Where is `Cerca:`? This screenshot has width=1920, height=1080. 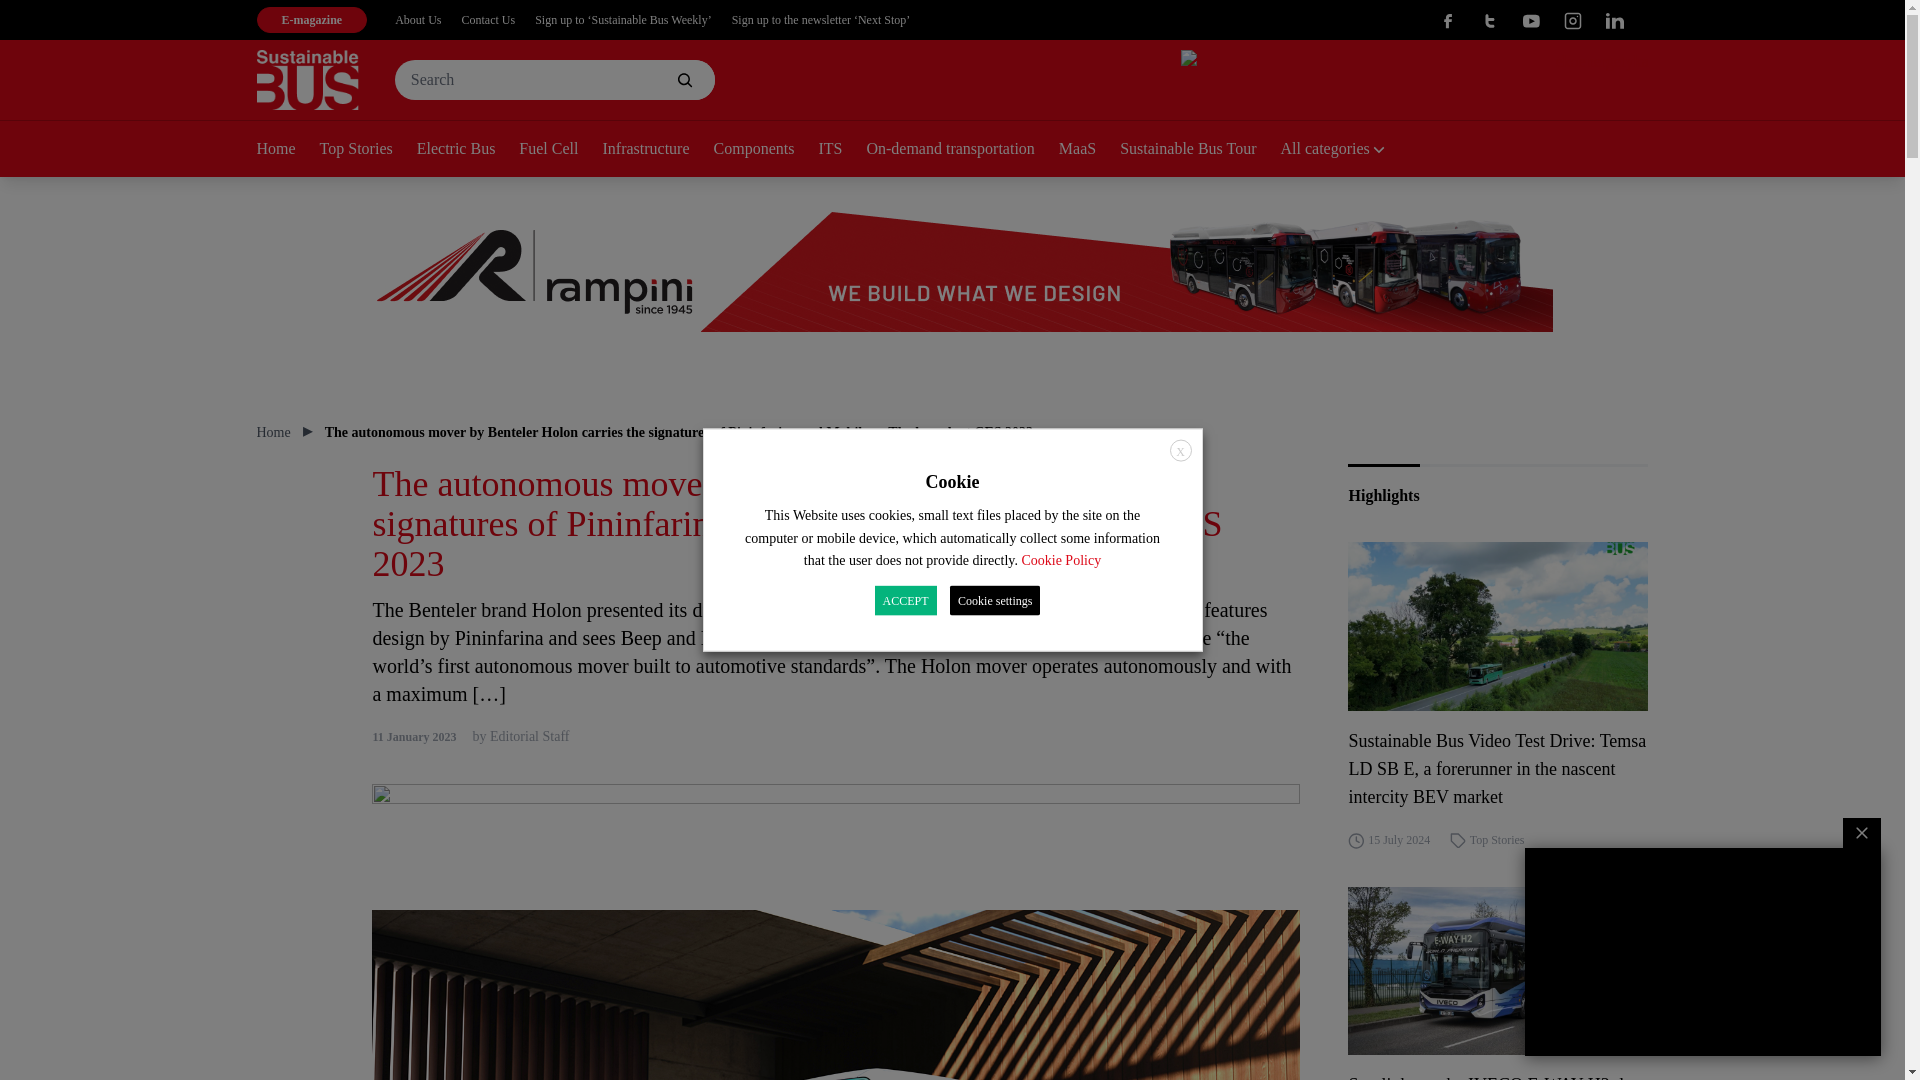
Cerca: is located at coordinates (554, 80).